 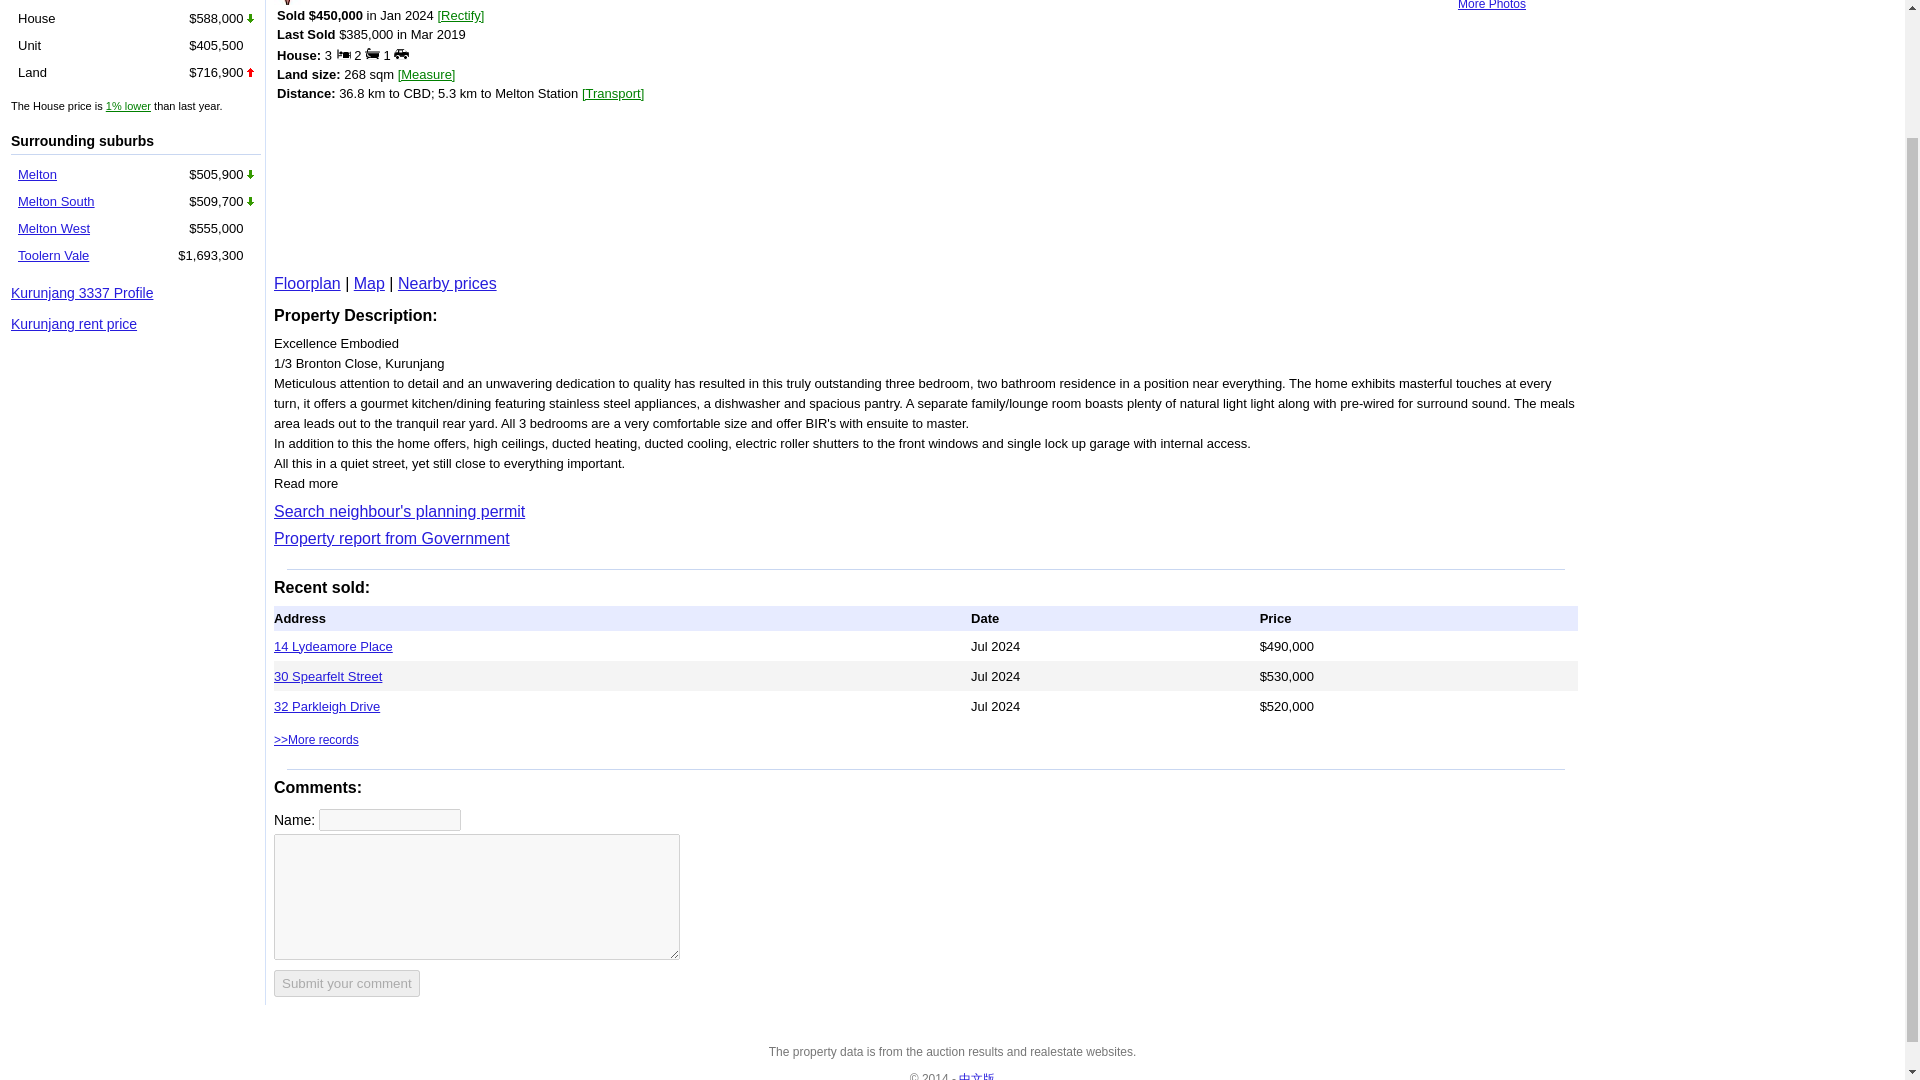 What do you see at coordinates (327, 706) in the screenshot?
I see `32 Parkleigh Drive` at bounding box center [327, 706].